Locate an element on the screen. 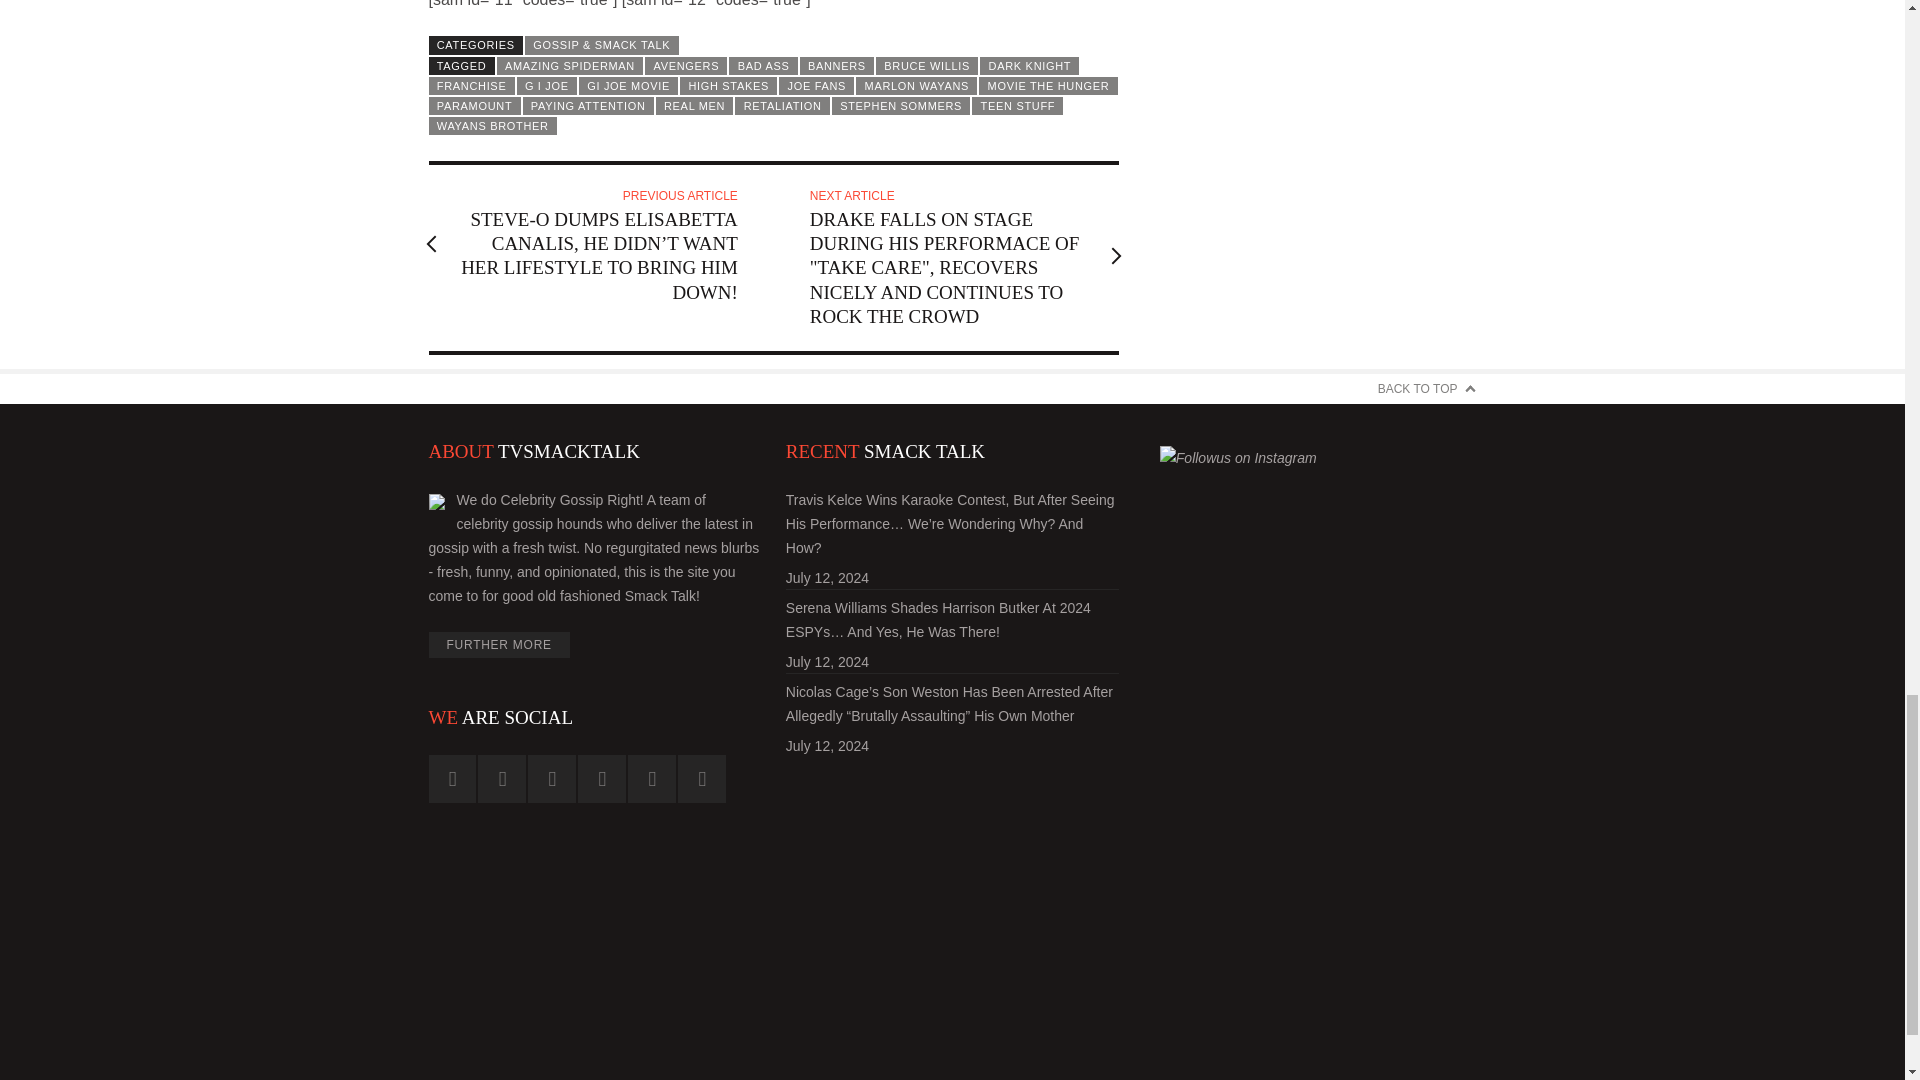 The image size is (1920, 1080). View all posts tagged Bad Ass is located at coordinates (762, 65).